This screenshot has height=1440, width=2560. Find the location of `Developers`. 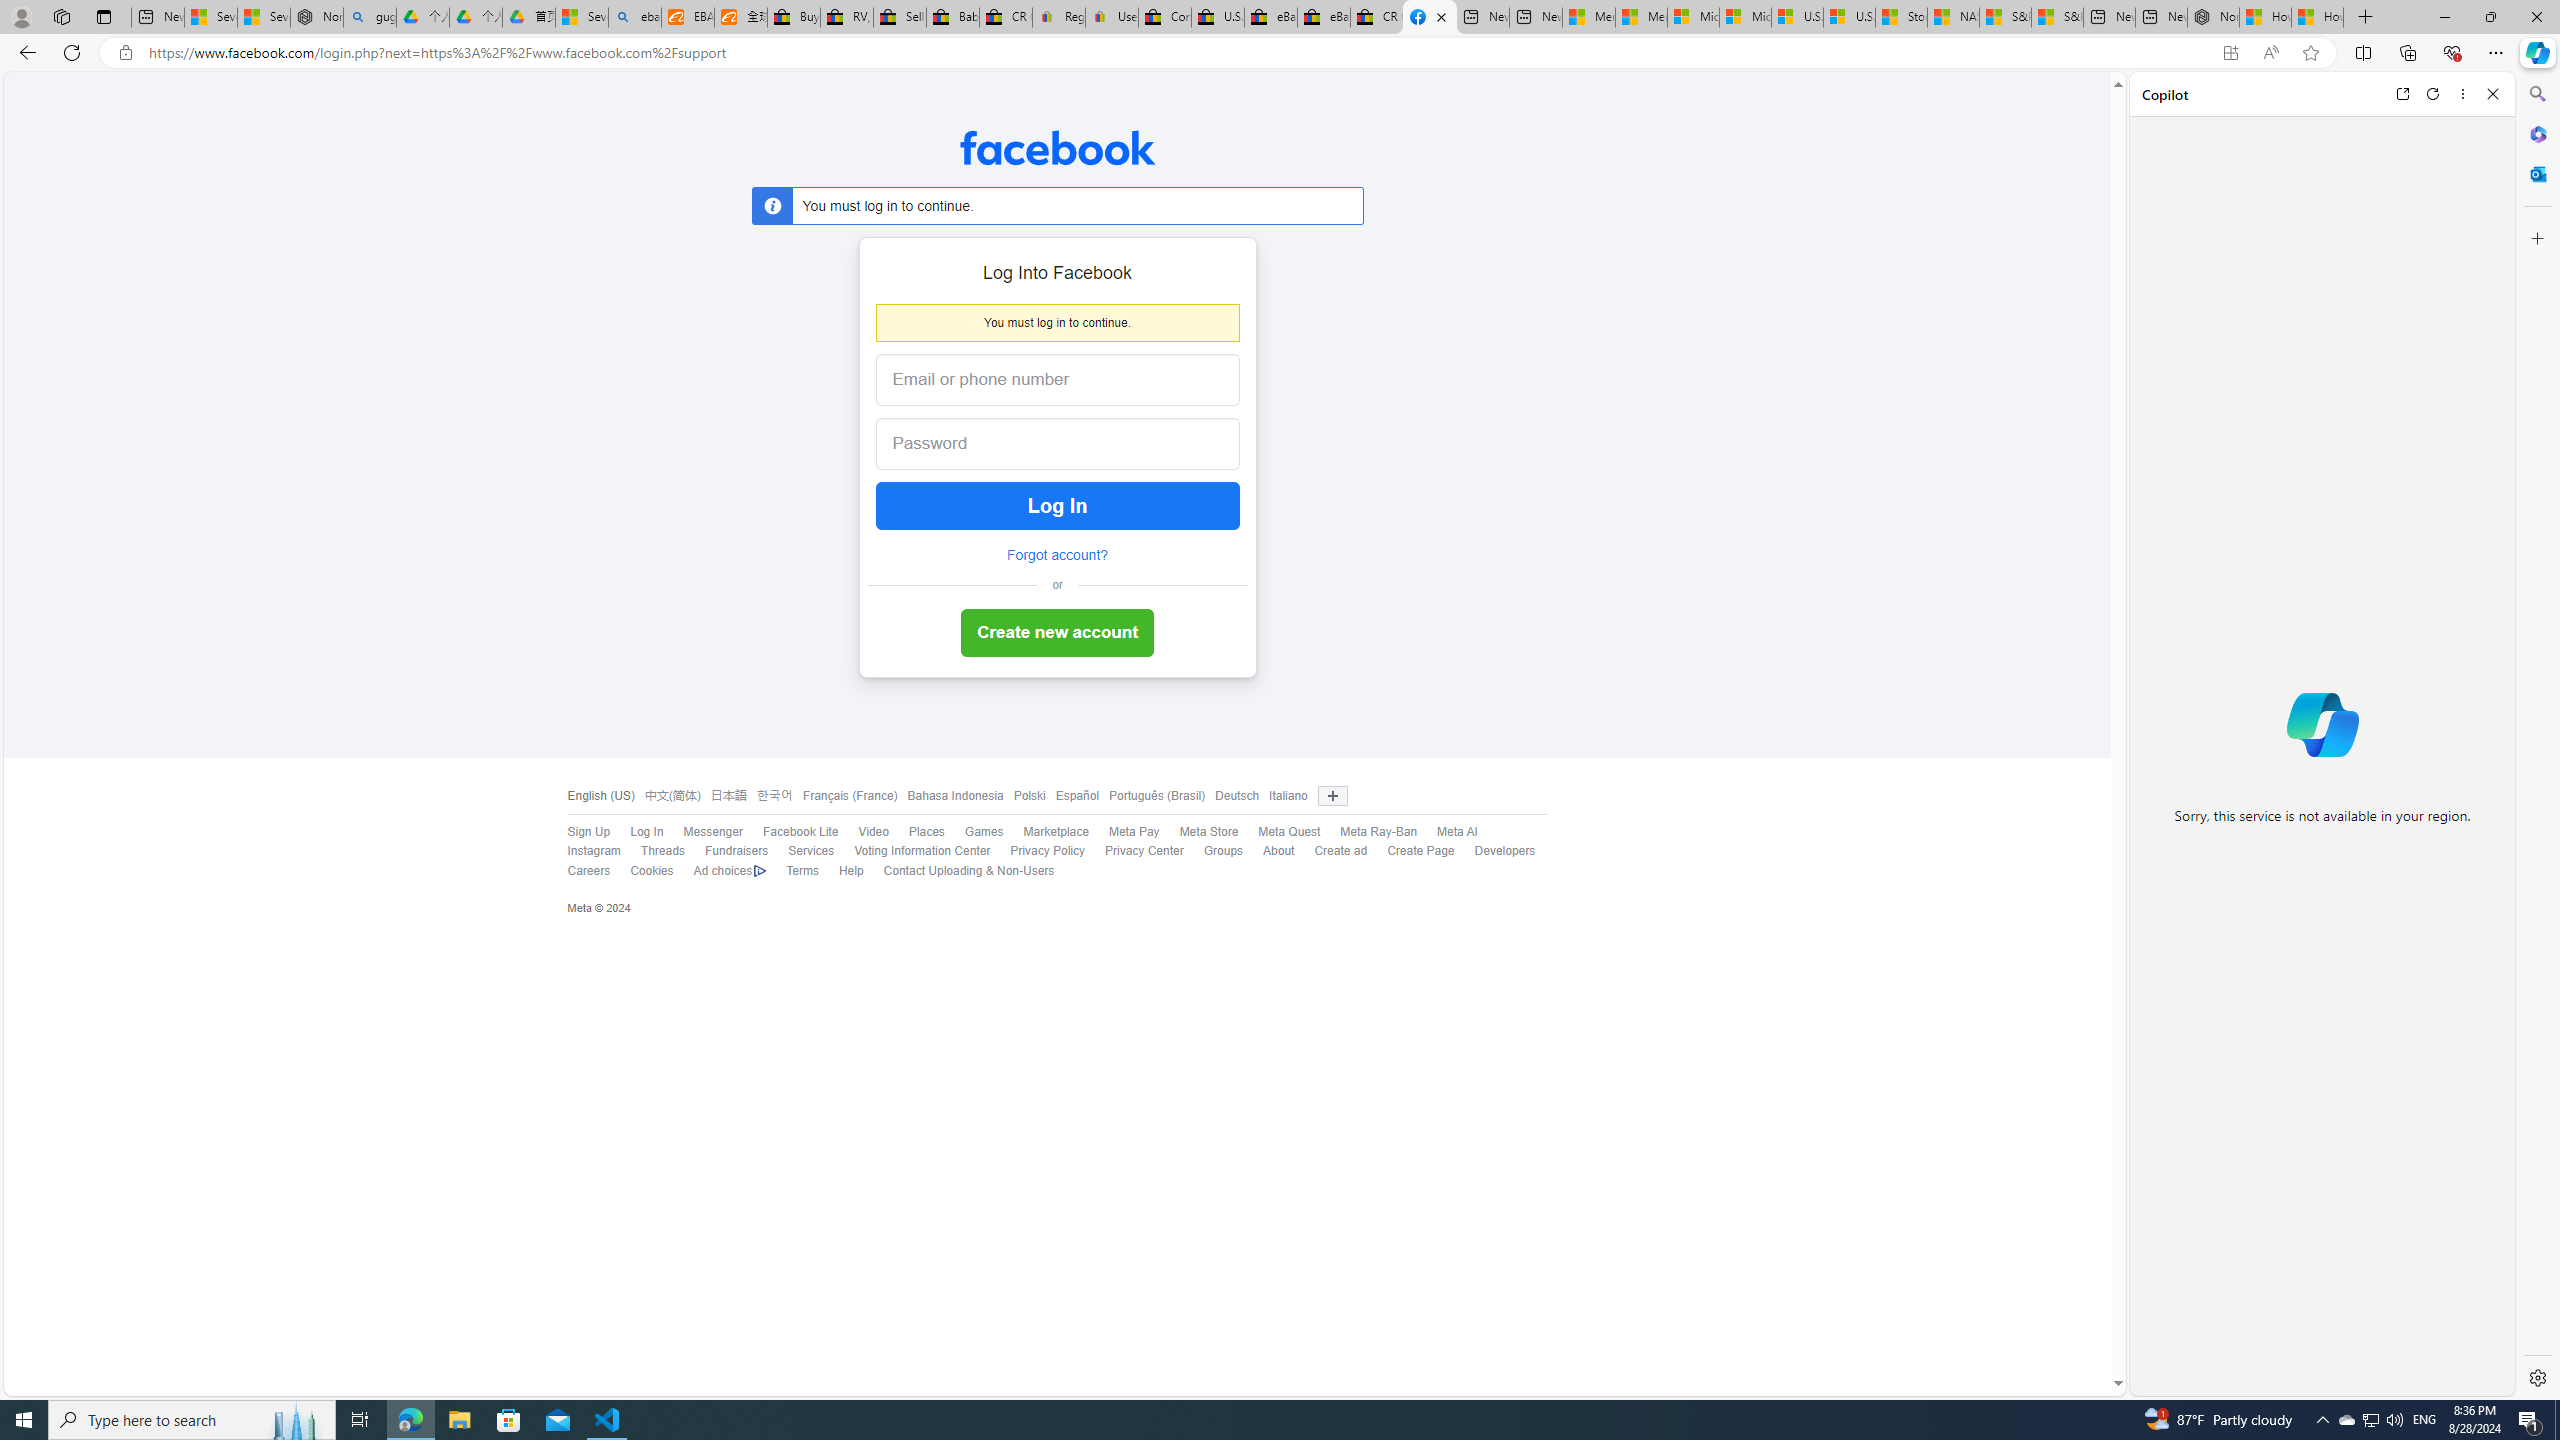

Developers is located at coordinates (1505, 851).